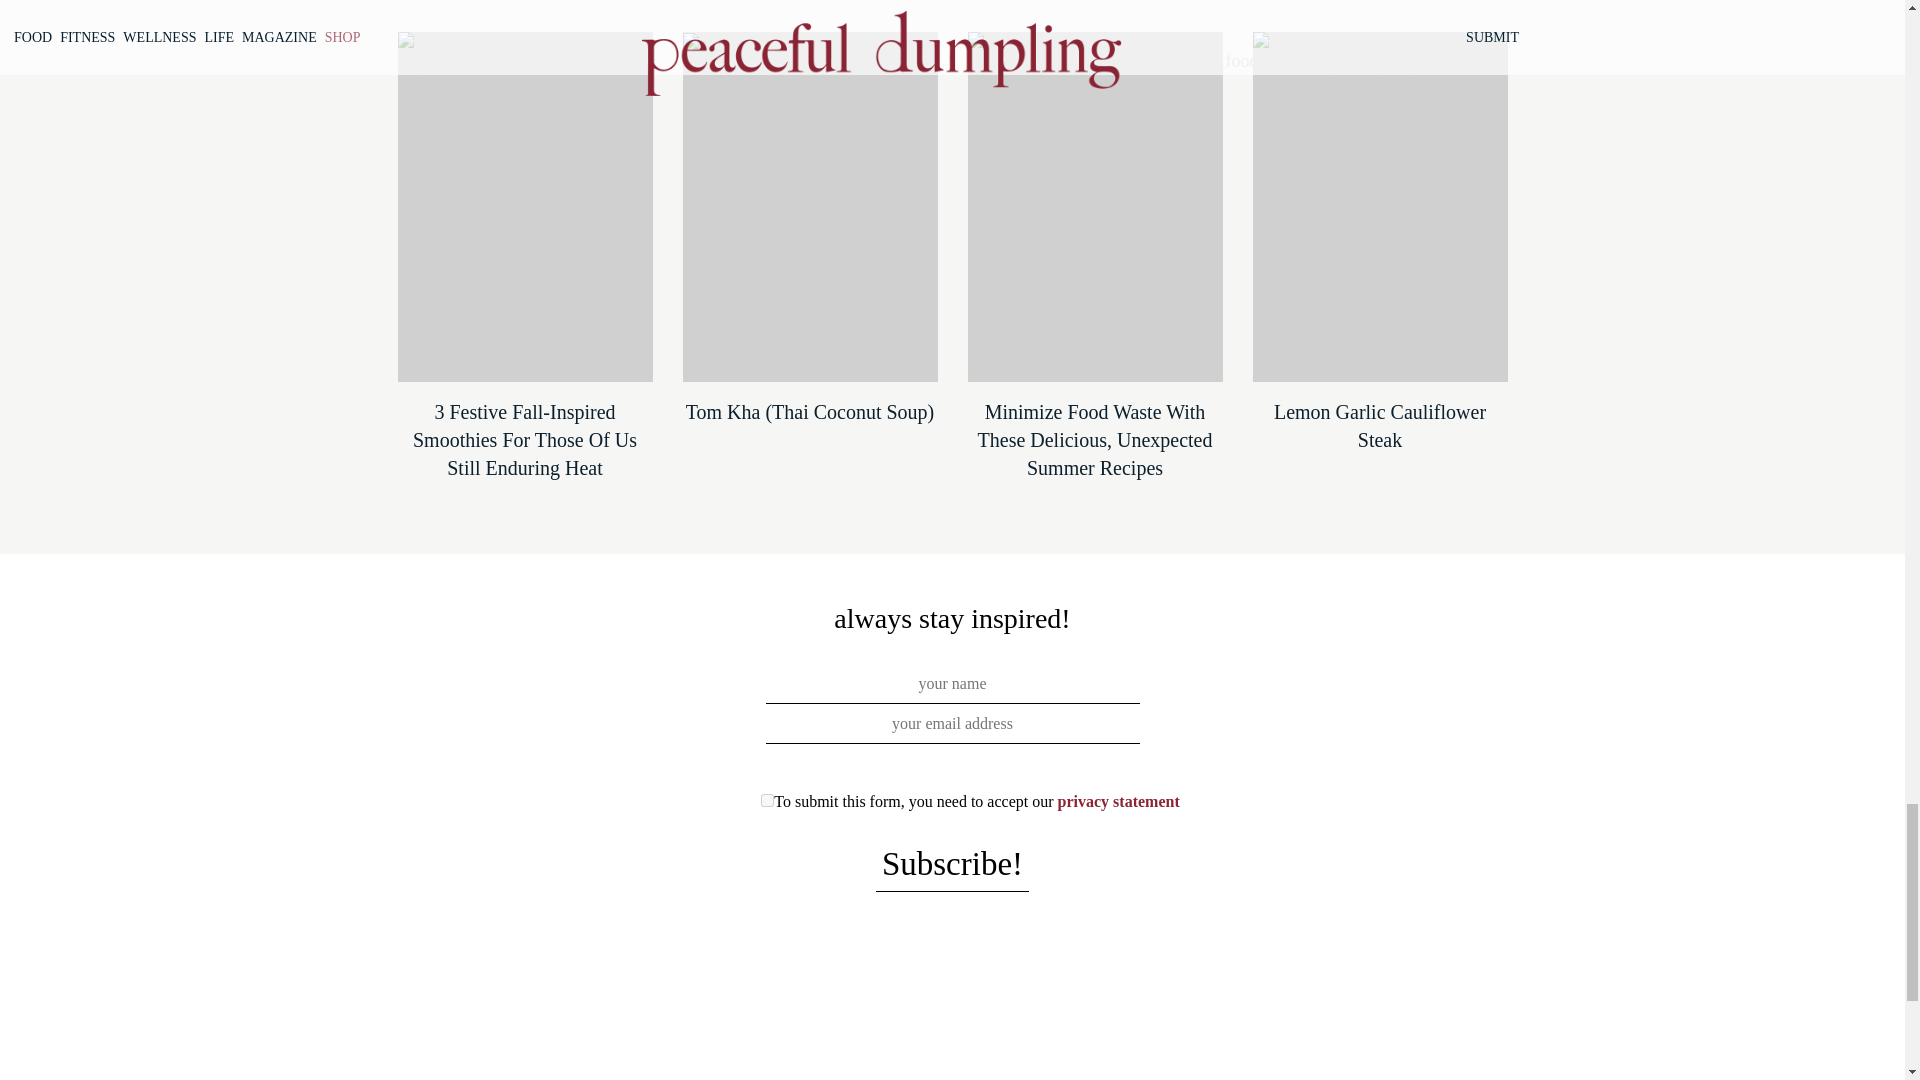  Describe the element at coordinates (766, 800) in the screenshot. I see `1` at that location.